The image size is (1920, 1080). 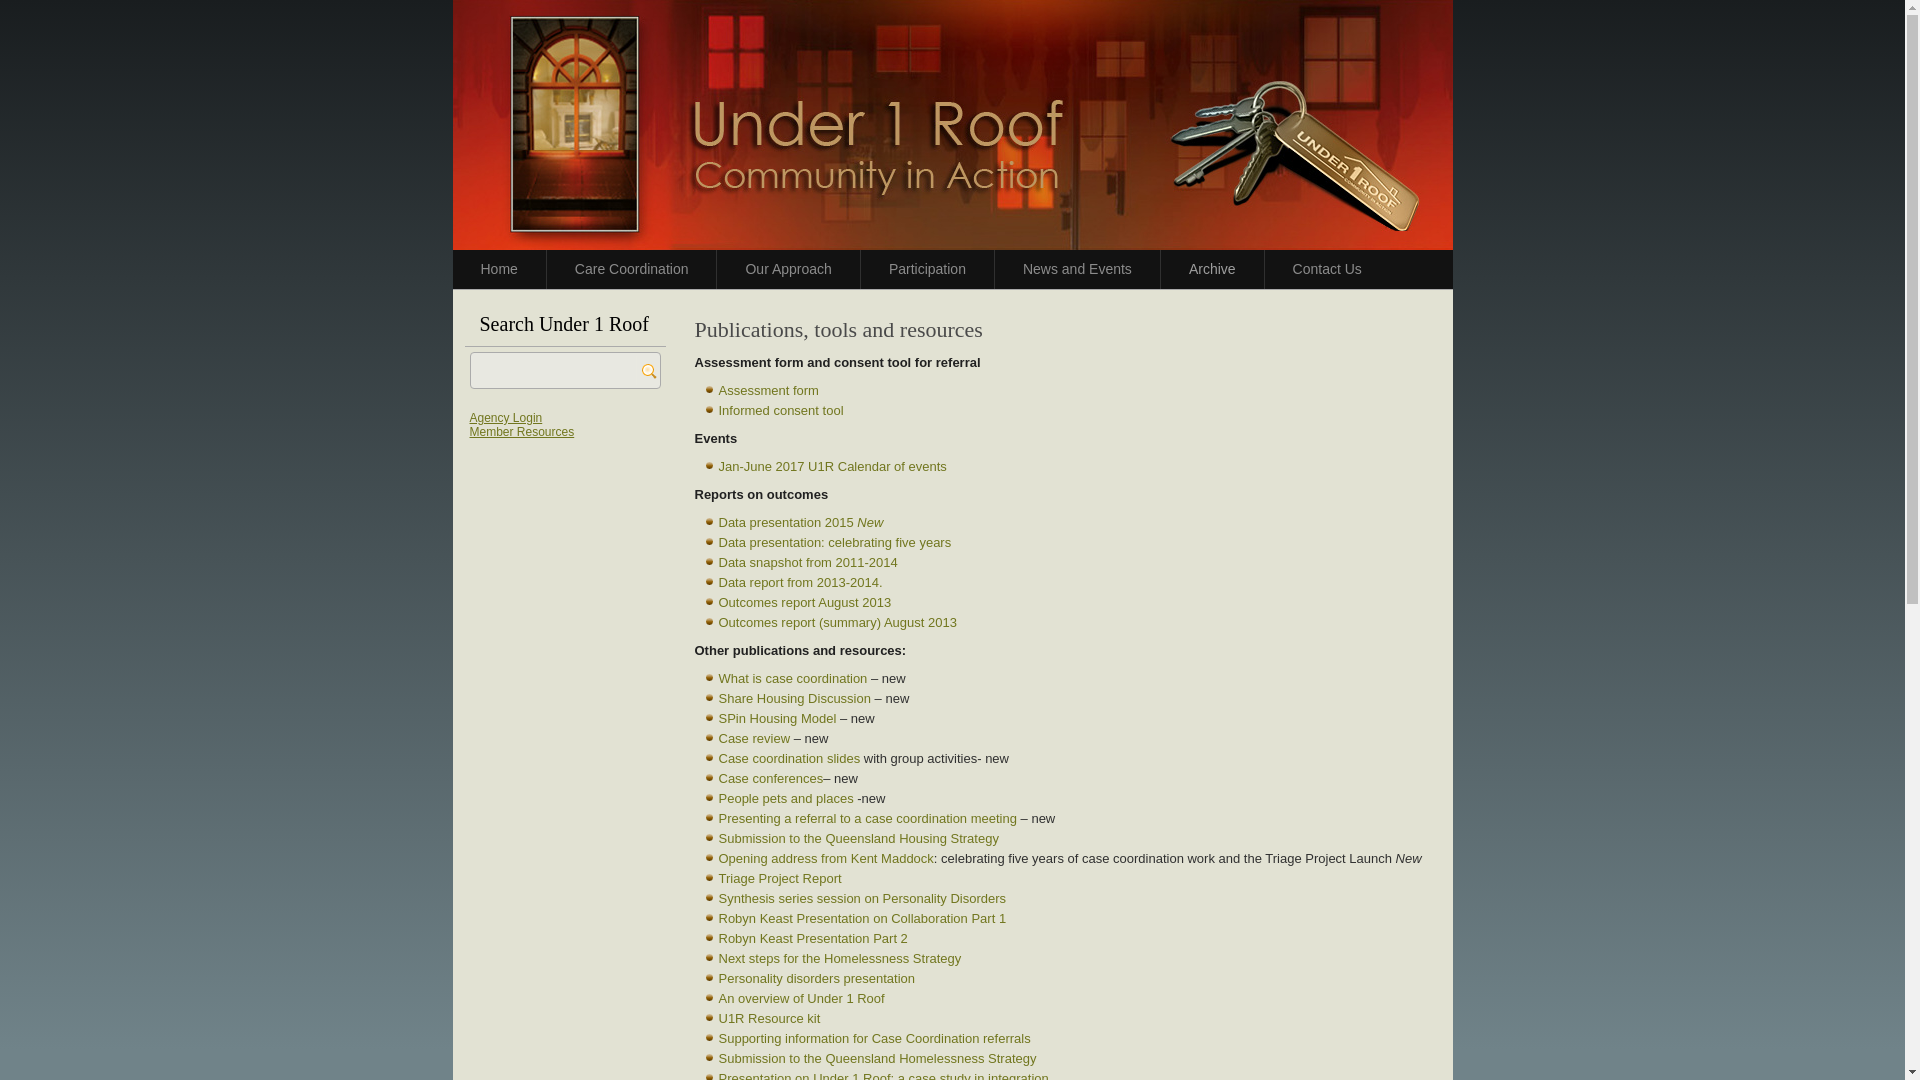 What do you see at coordinates (840, 958) in the screenshot?
I see `Next steps for the Homelessness Strategy` at bounding box center [840, 958].